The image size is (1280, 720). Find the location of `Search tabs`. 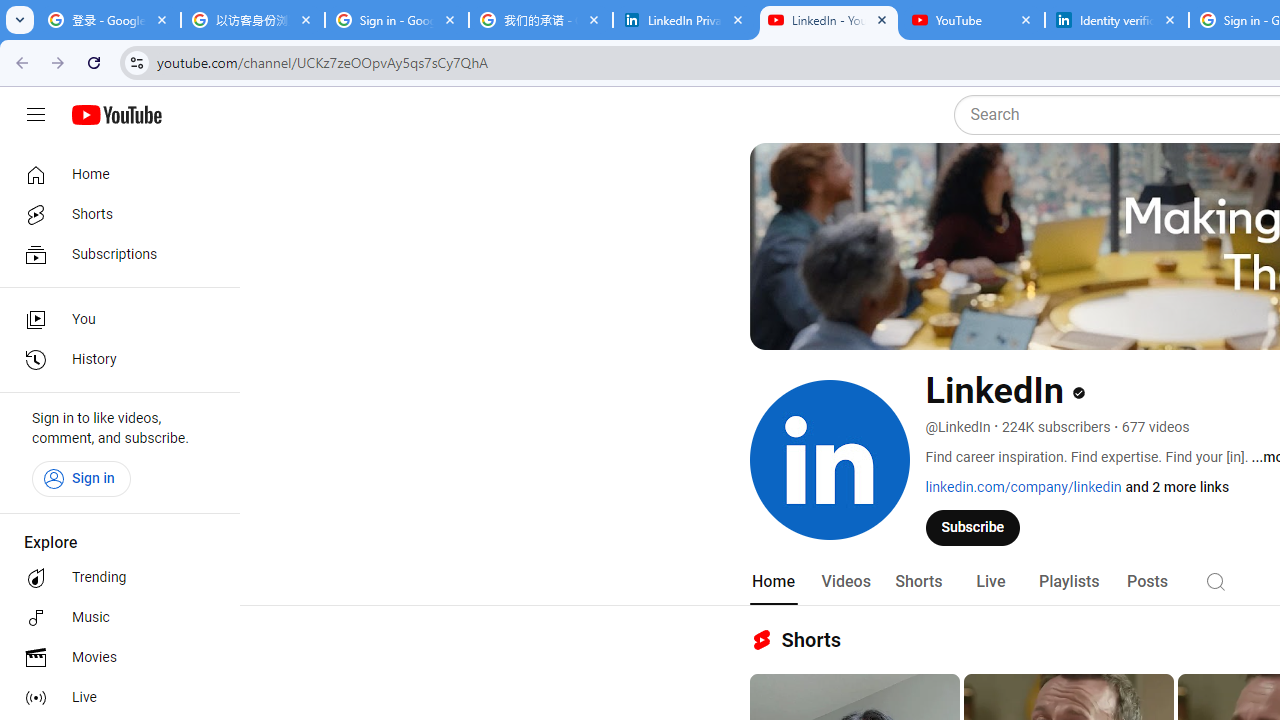

Search tabs is located at coordinates (20, 20).